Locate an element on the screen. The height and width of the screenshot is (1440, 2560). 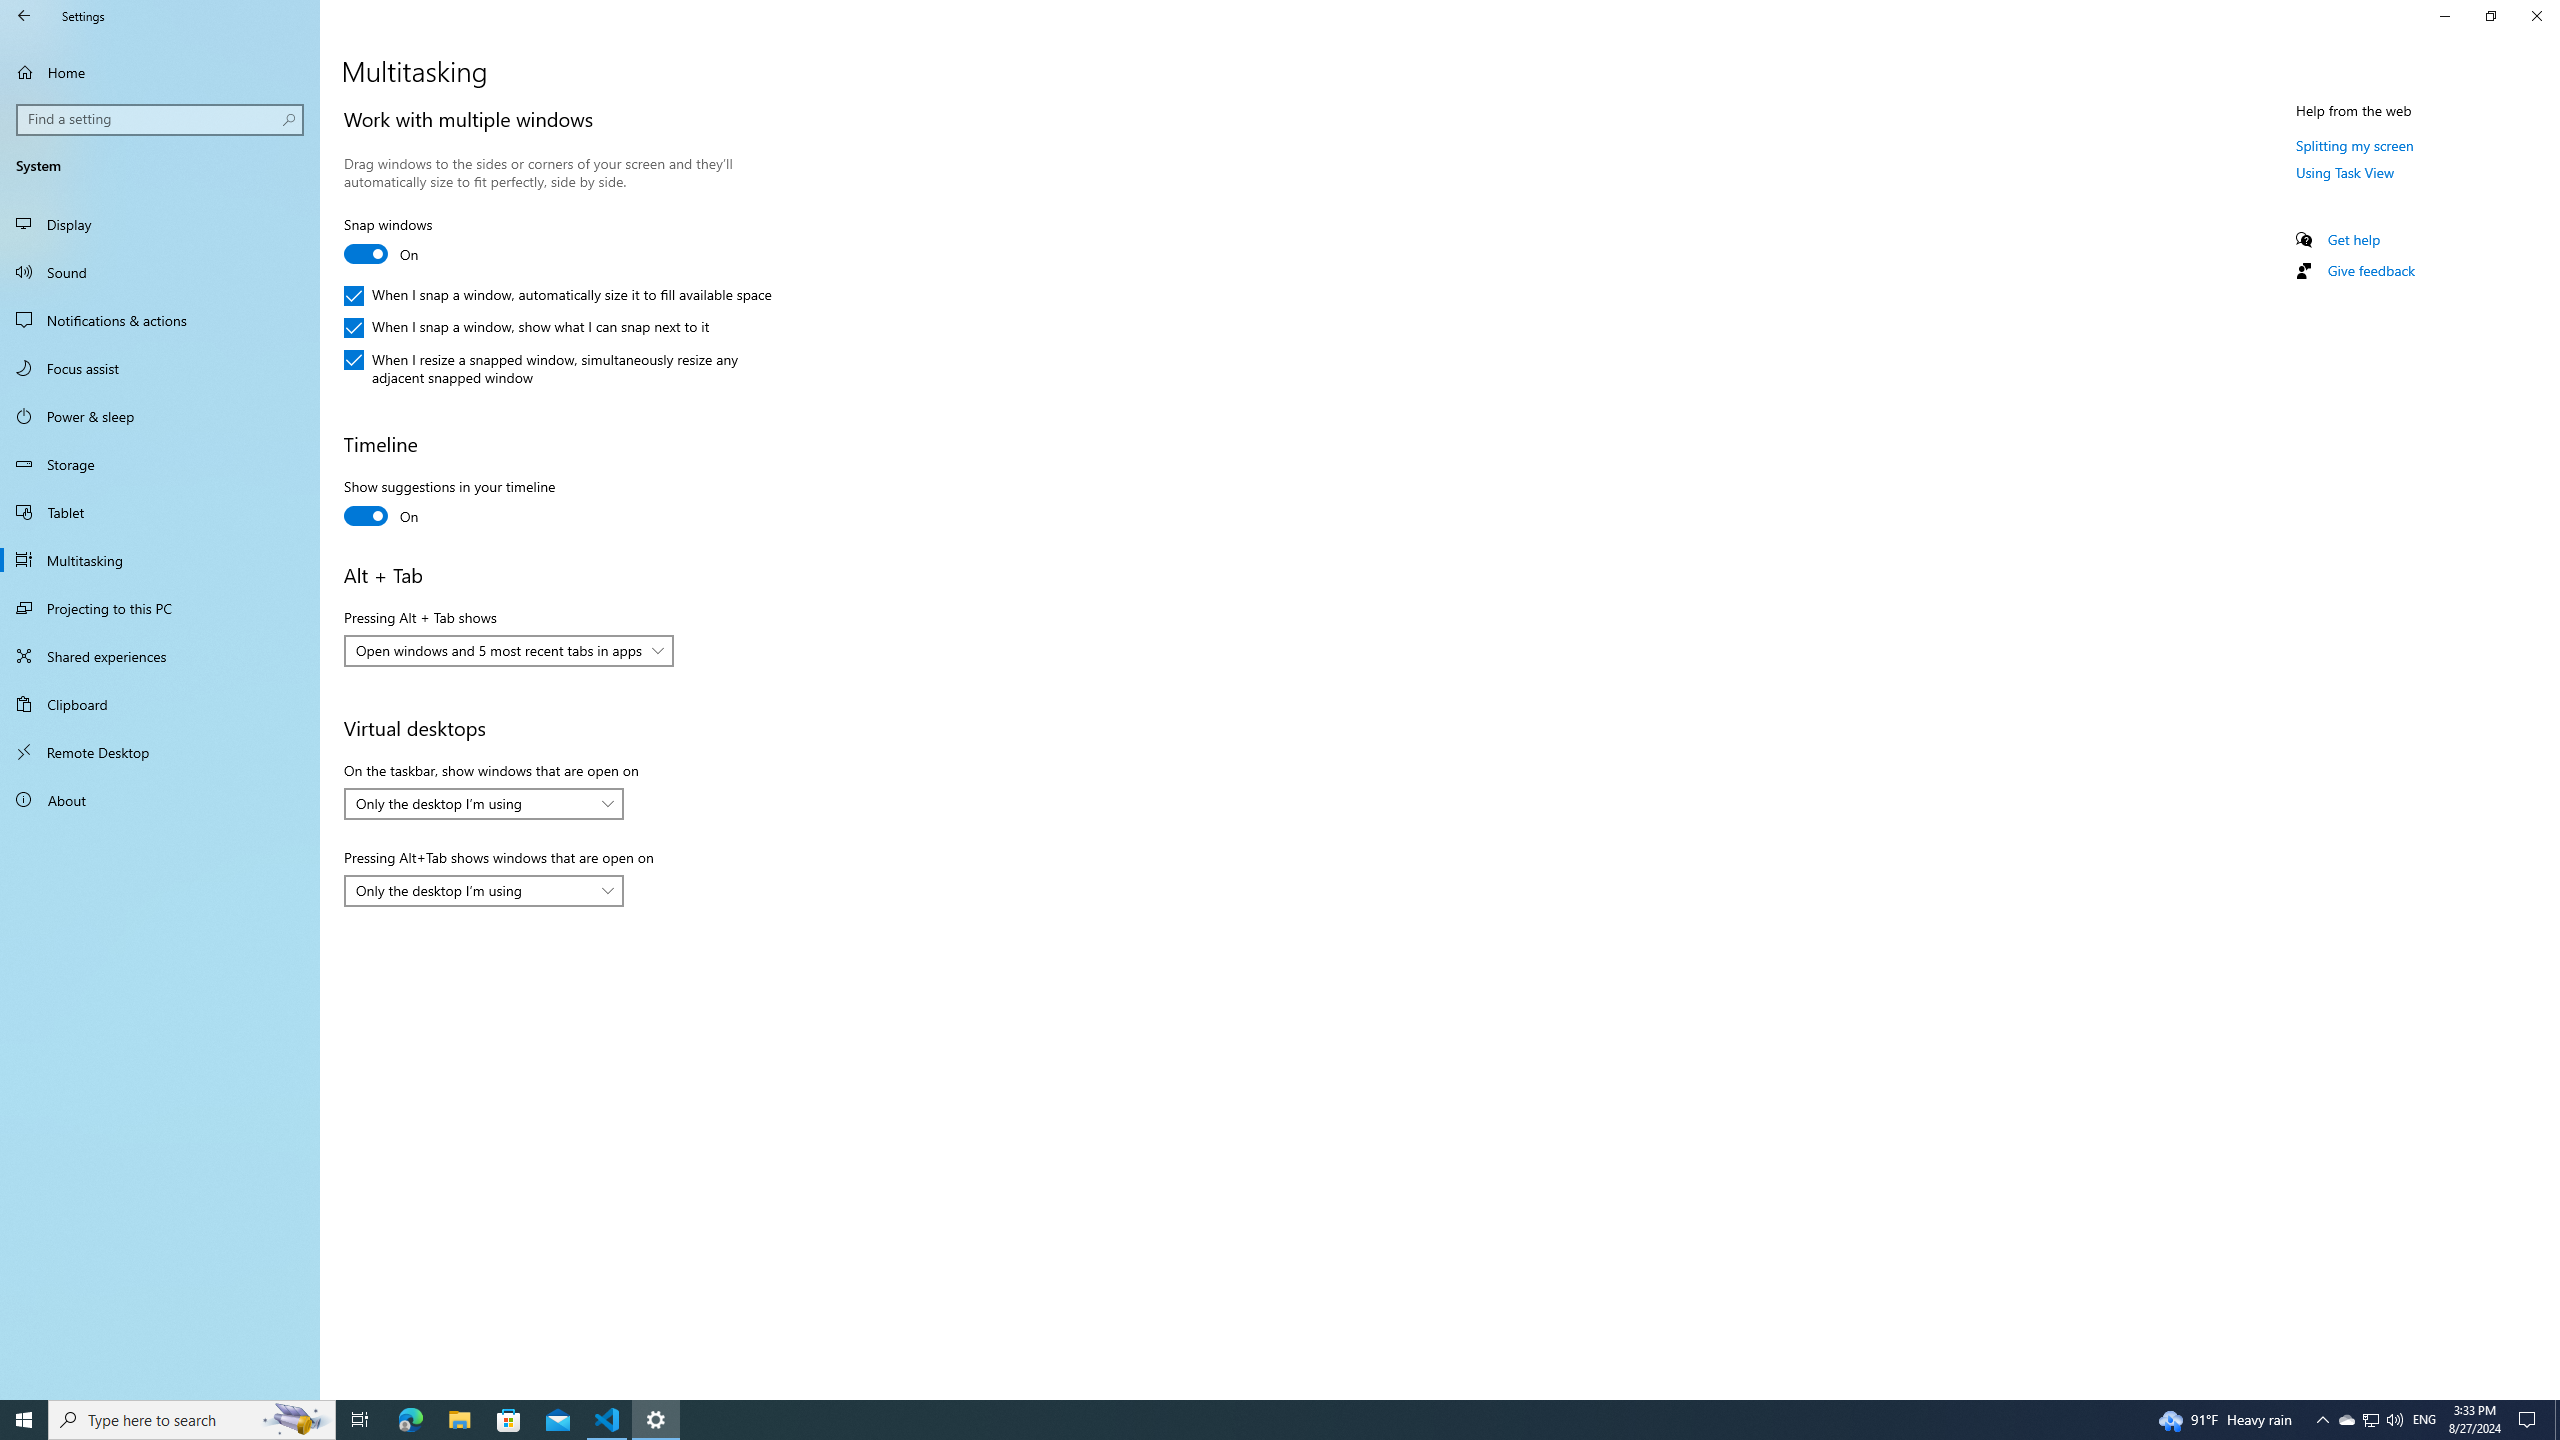
Pressing Alt + Tab shows is located at coordinates (508, 650).